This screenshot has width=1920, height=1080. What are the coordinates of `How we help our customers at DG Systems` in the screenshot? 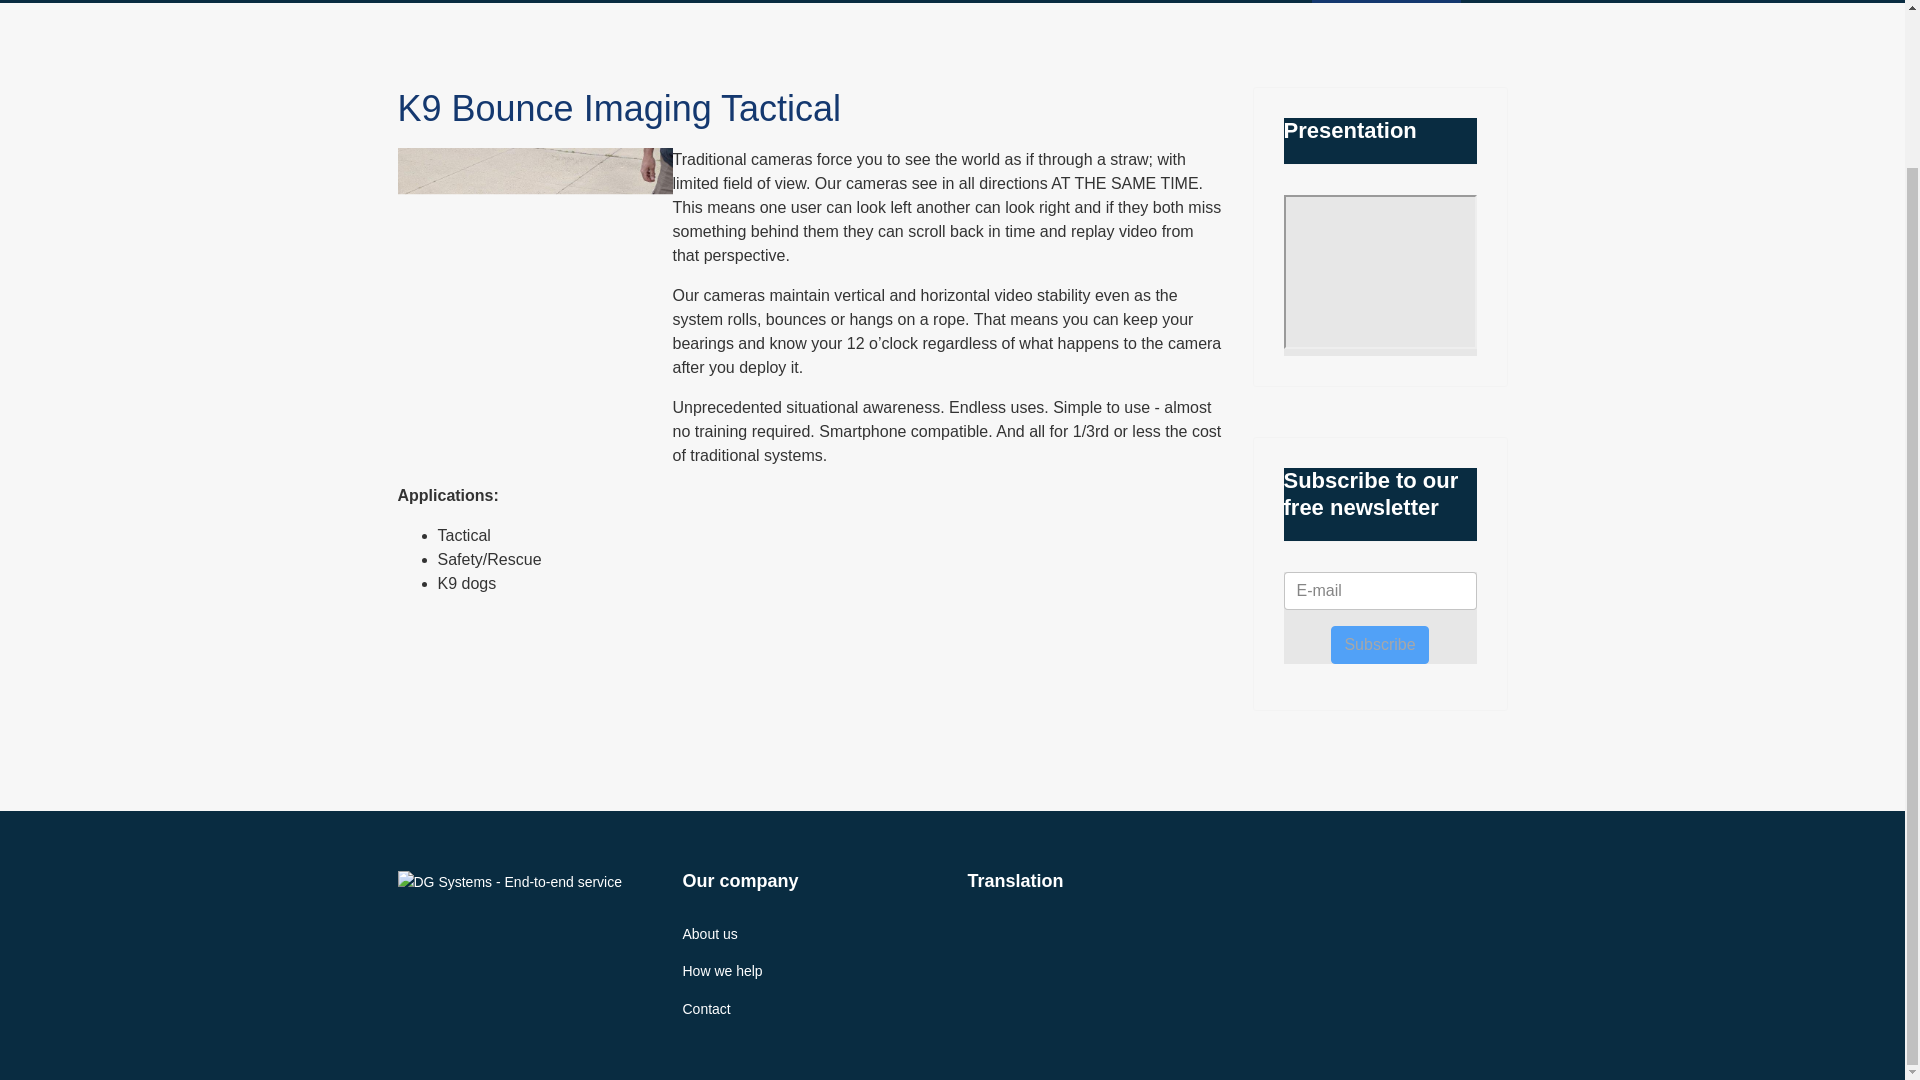 It's located at (808, 970).